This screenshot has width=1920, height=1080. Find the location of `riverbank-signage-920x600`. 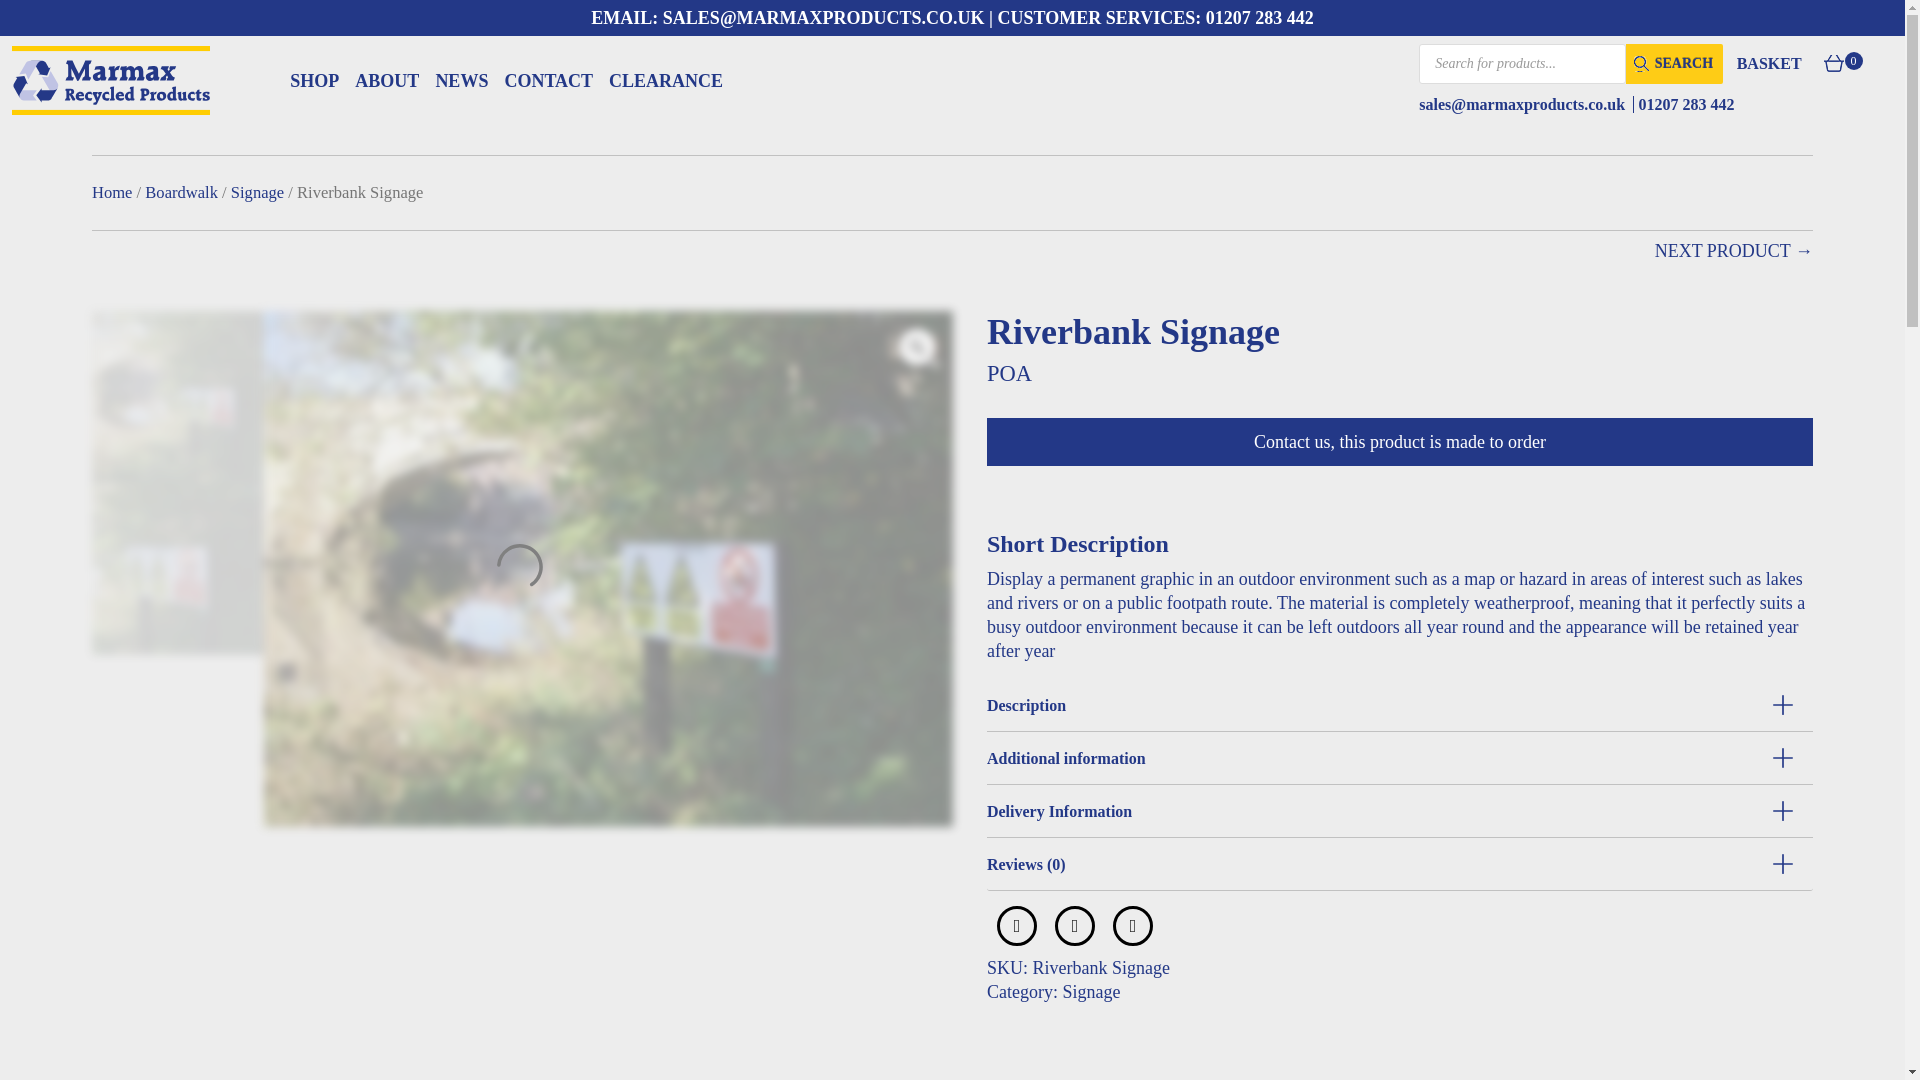

riverbank-signage-920x600 is located at coordinates (178, 396).